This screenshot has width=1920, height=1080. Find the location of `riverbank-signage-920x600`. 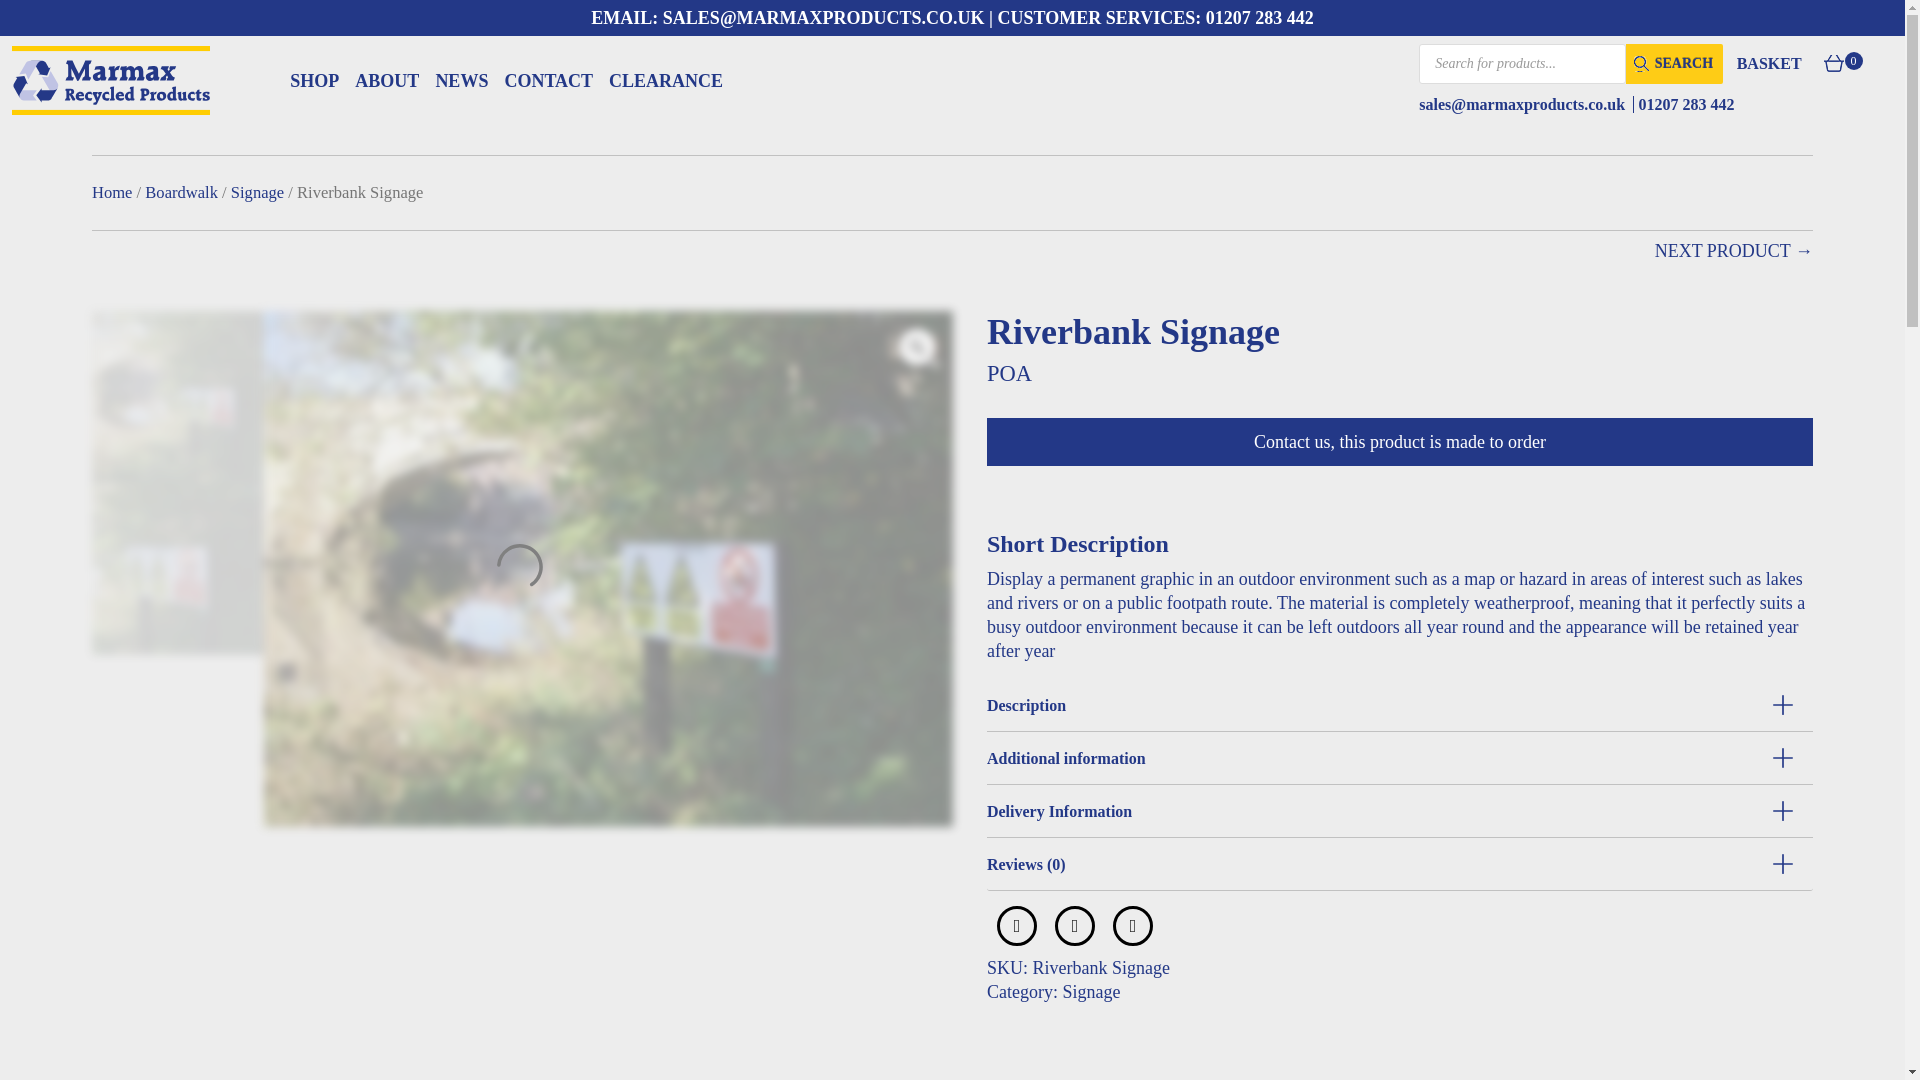

riverbank-signage-920x600 is located at coordinates (178, 396).